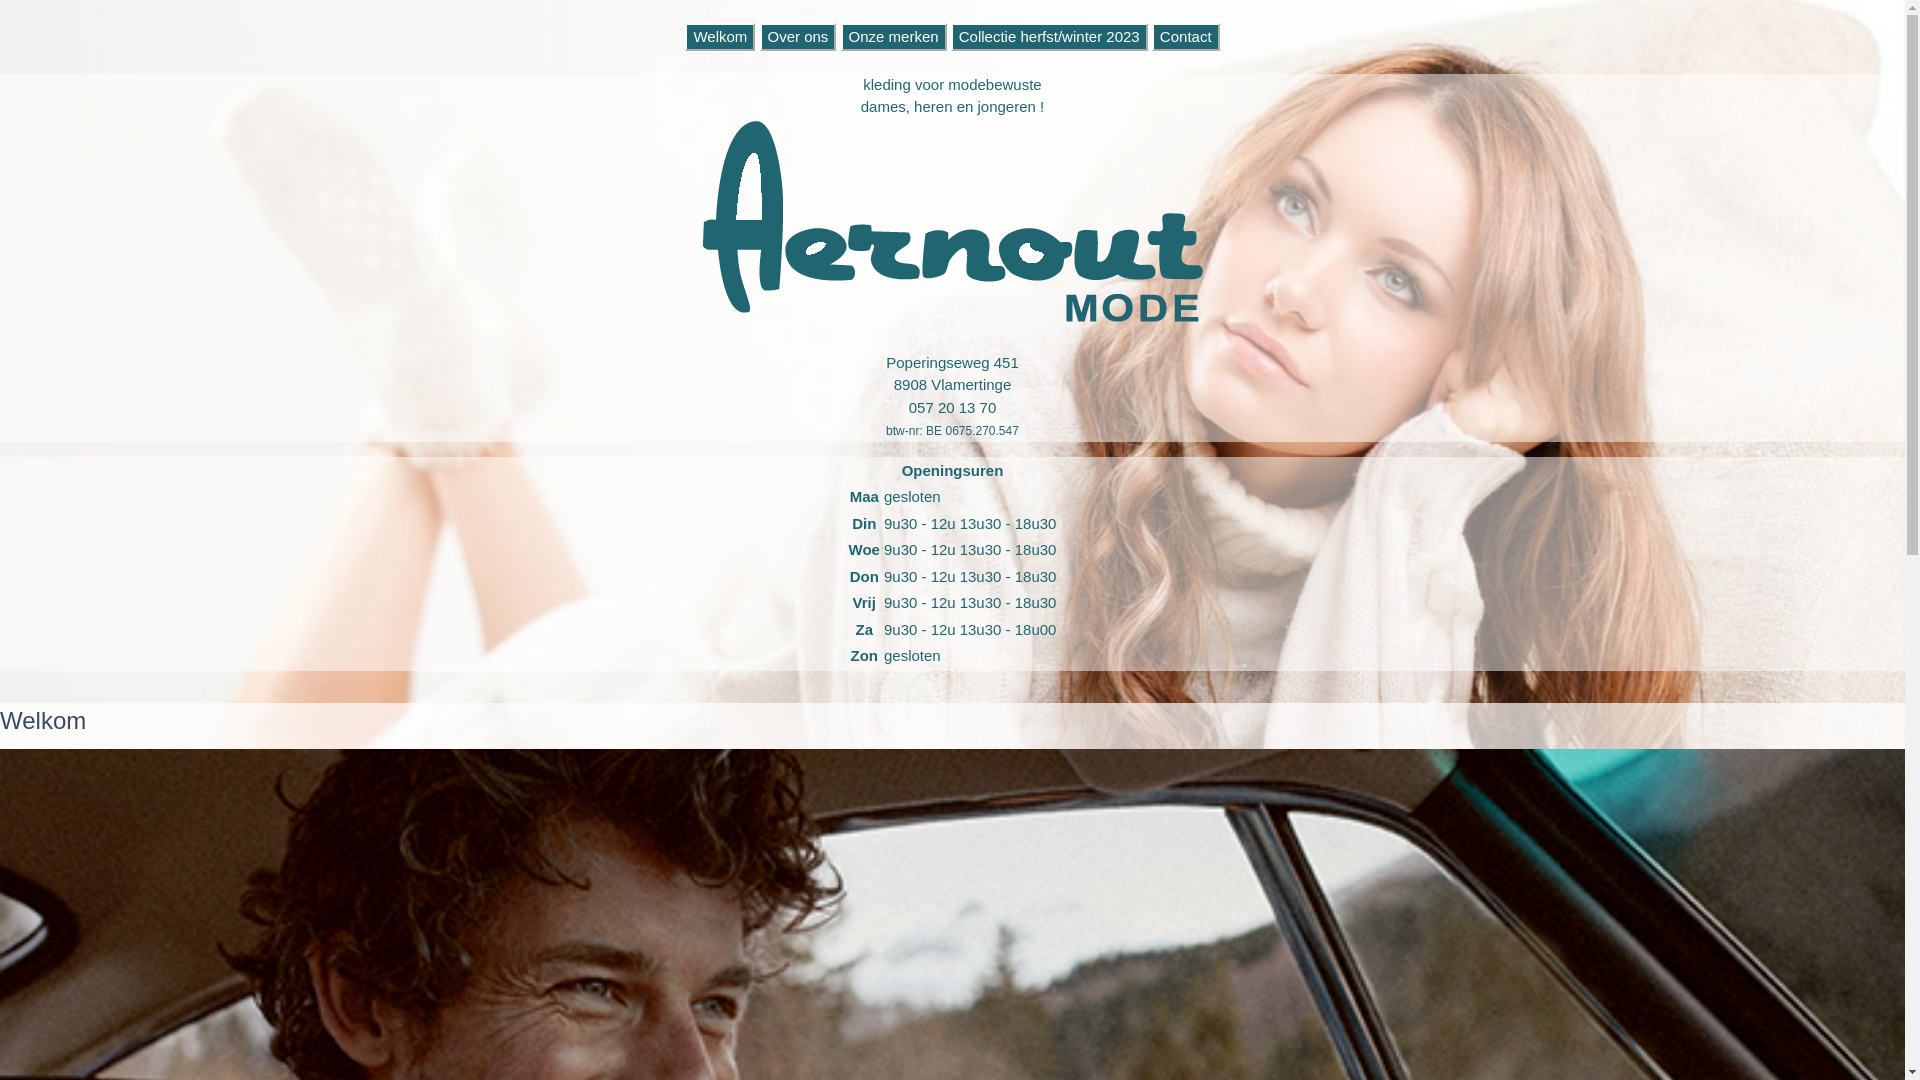  What do you see at coordinates (1186, 36) in the screenshot?
I see `Contact` at bounding box center [1186, 36].